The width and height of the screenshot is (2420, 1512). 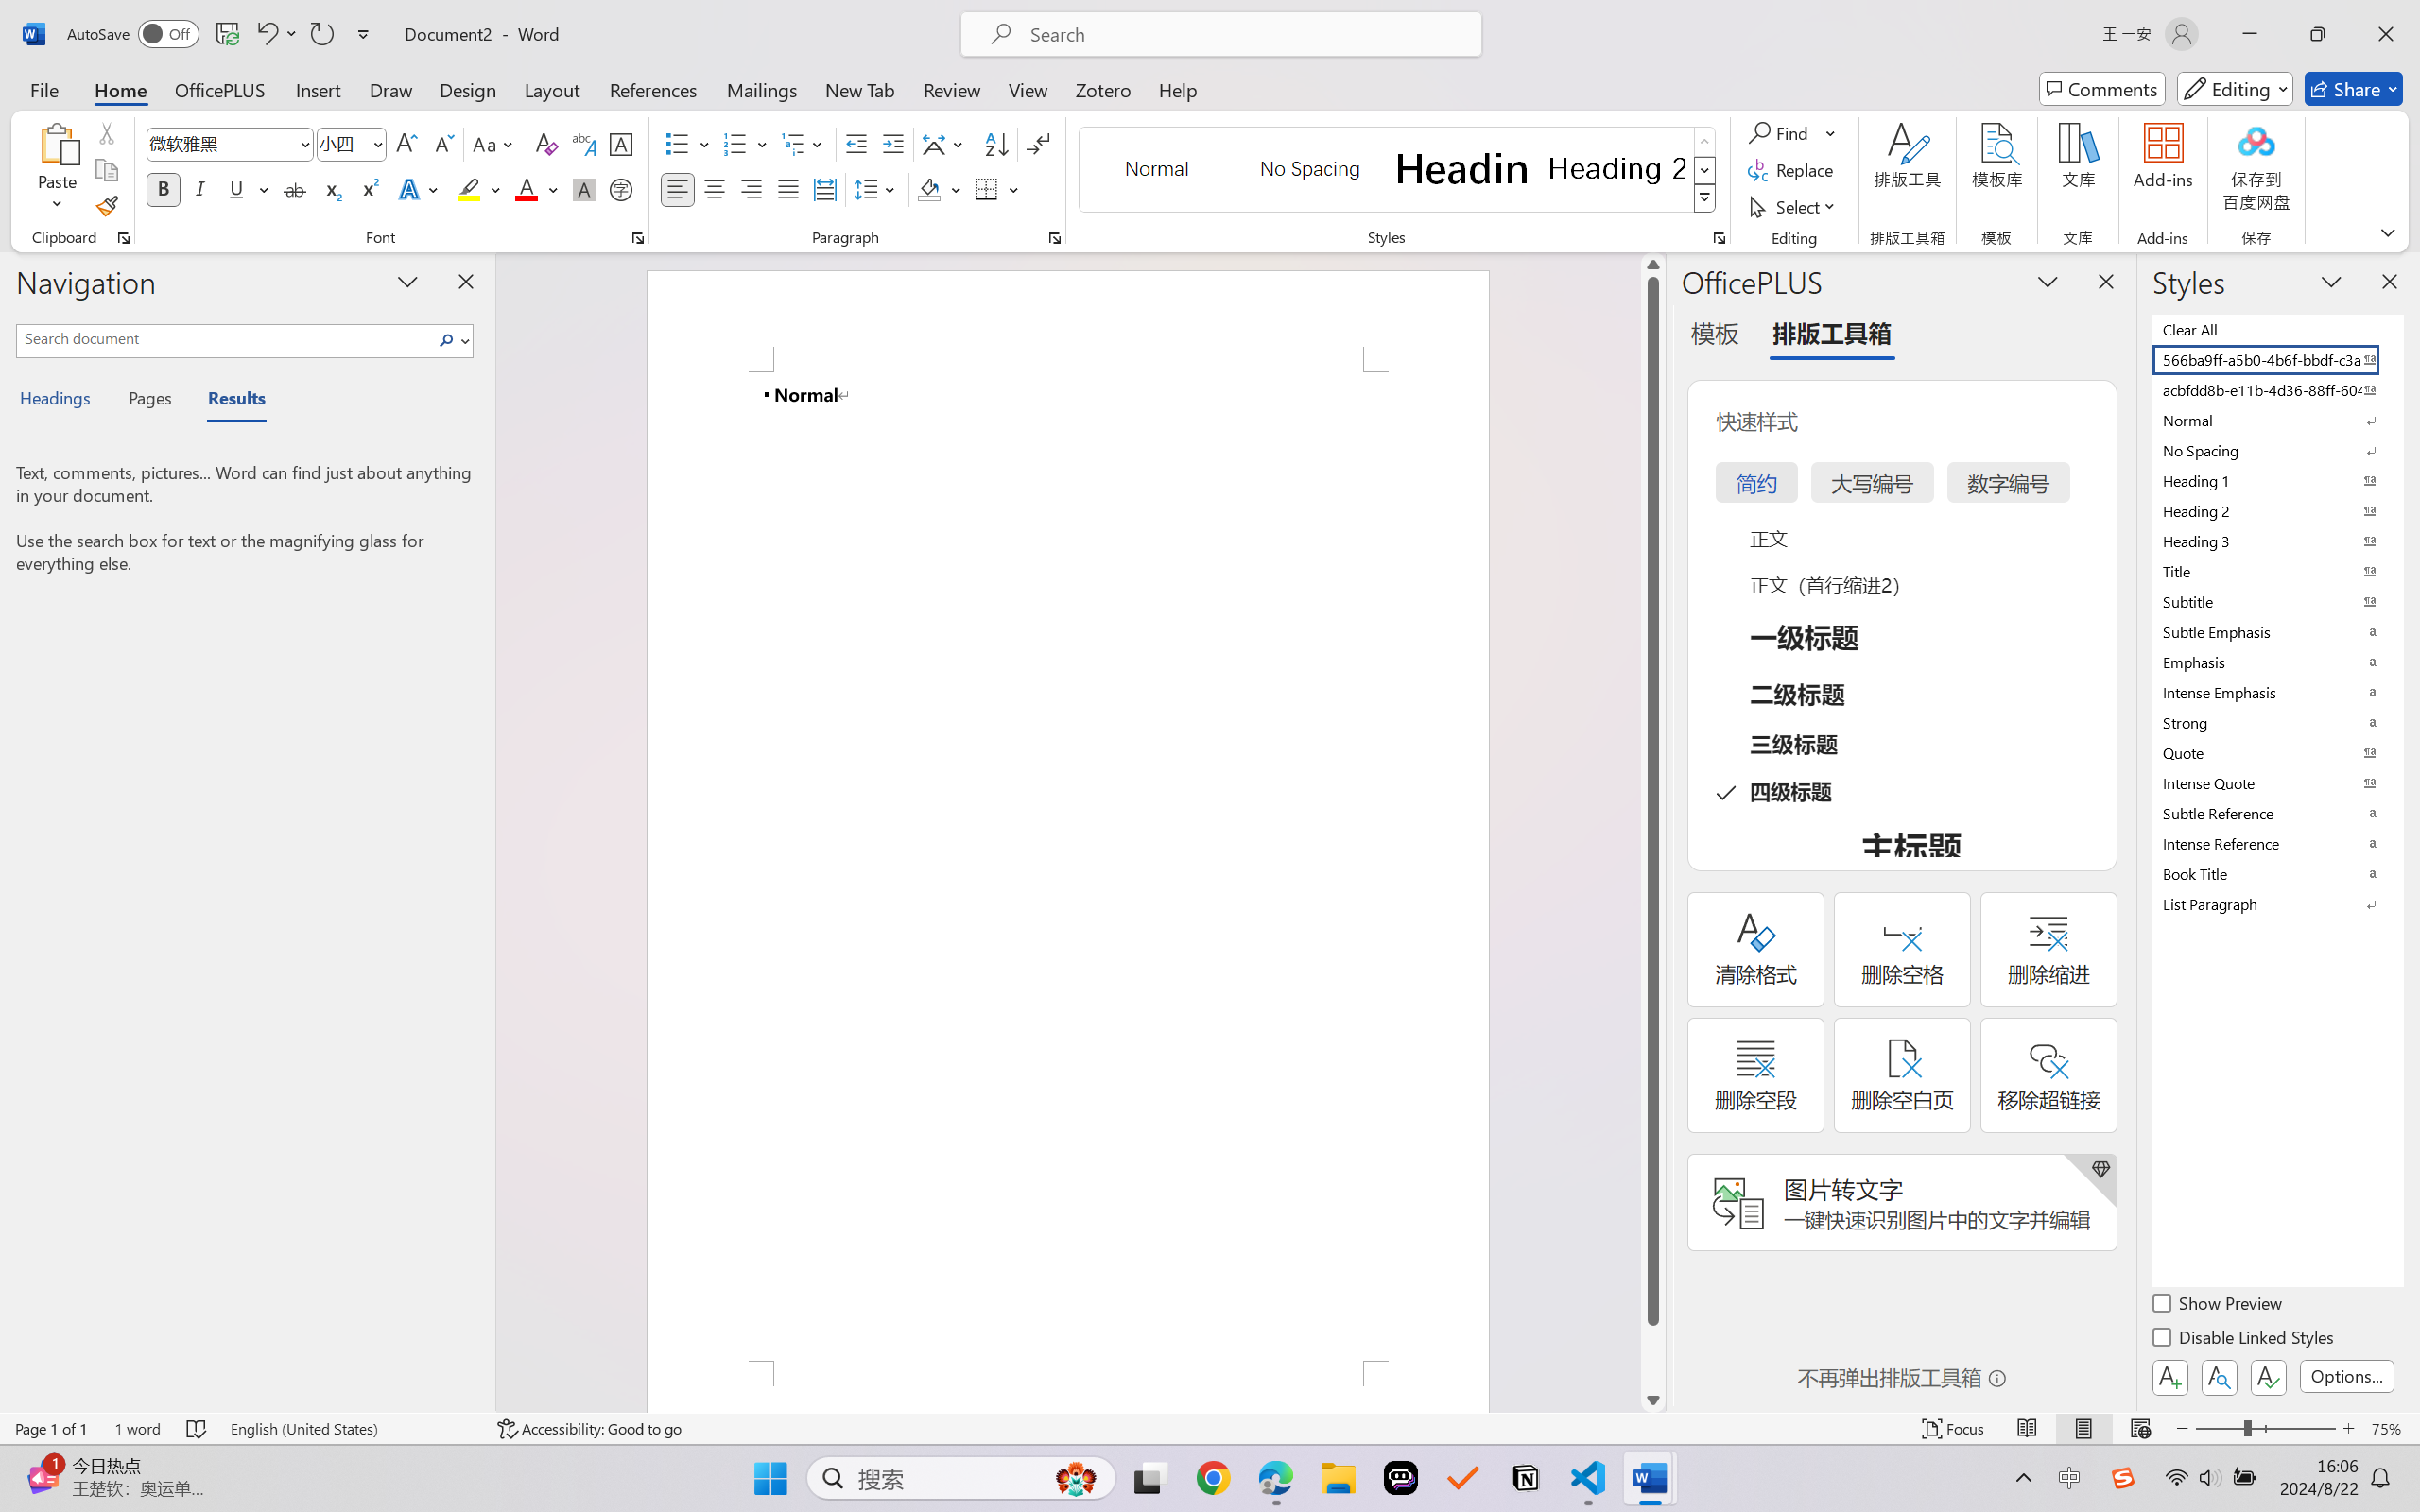 What do you see at coordinates (138, 1429) in the screenshot?
I see `Word Count 1 word` at bounding box center [138, 1429].